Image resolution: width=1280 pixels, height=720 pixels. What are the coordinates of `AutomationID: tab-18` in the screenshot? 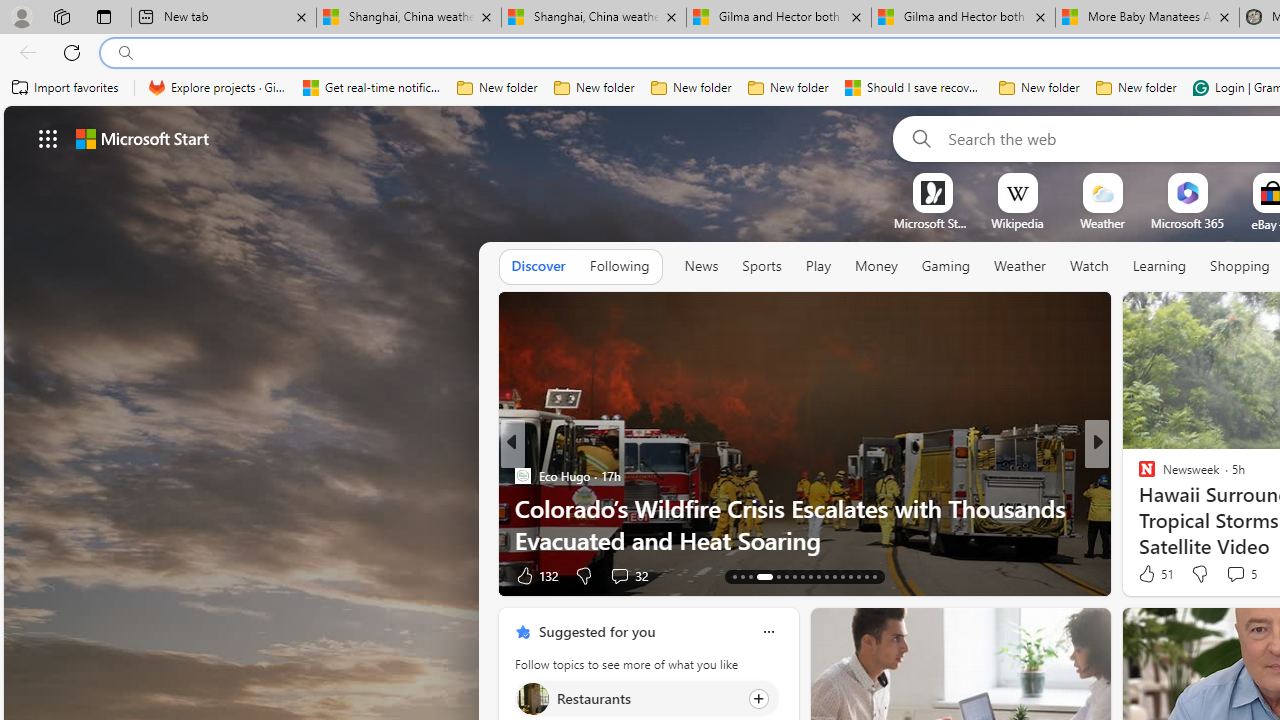 It's located at (742, 576).